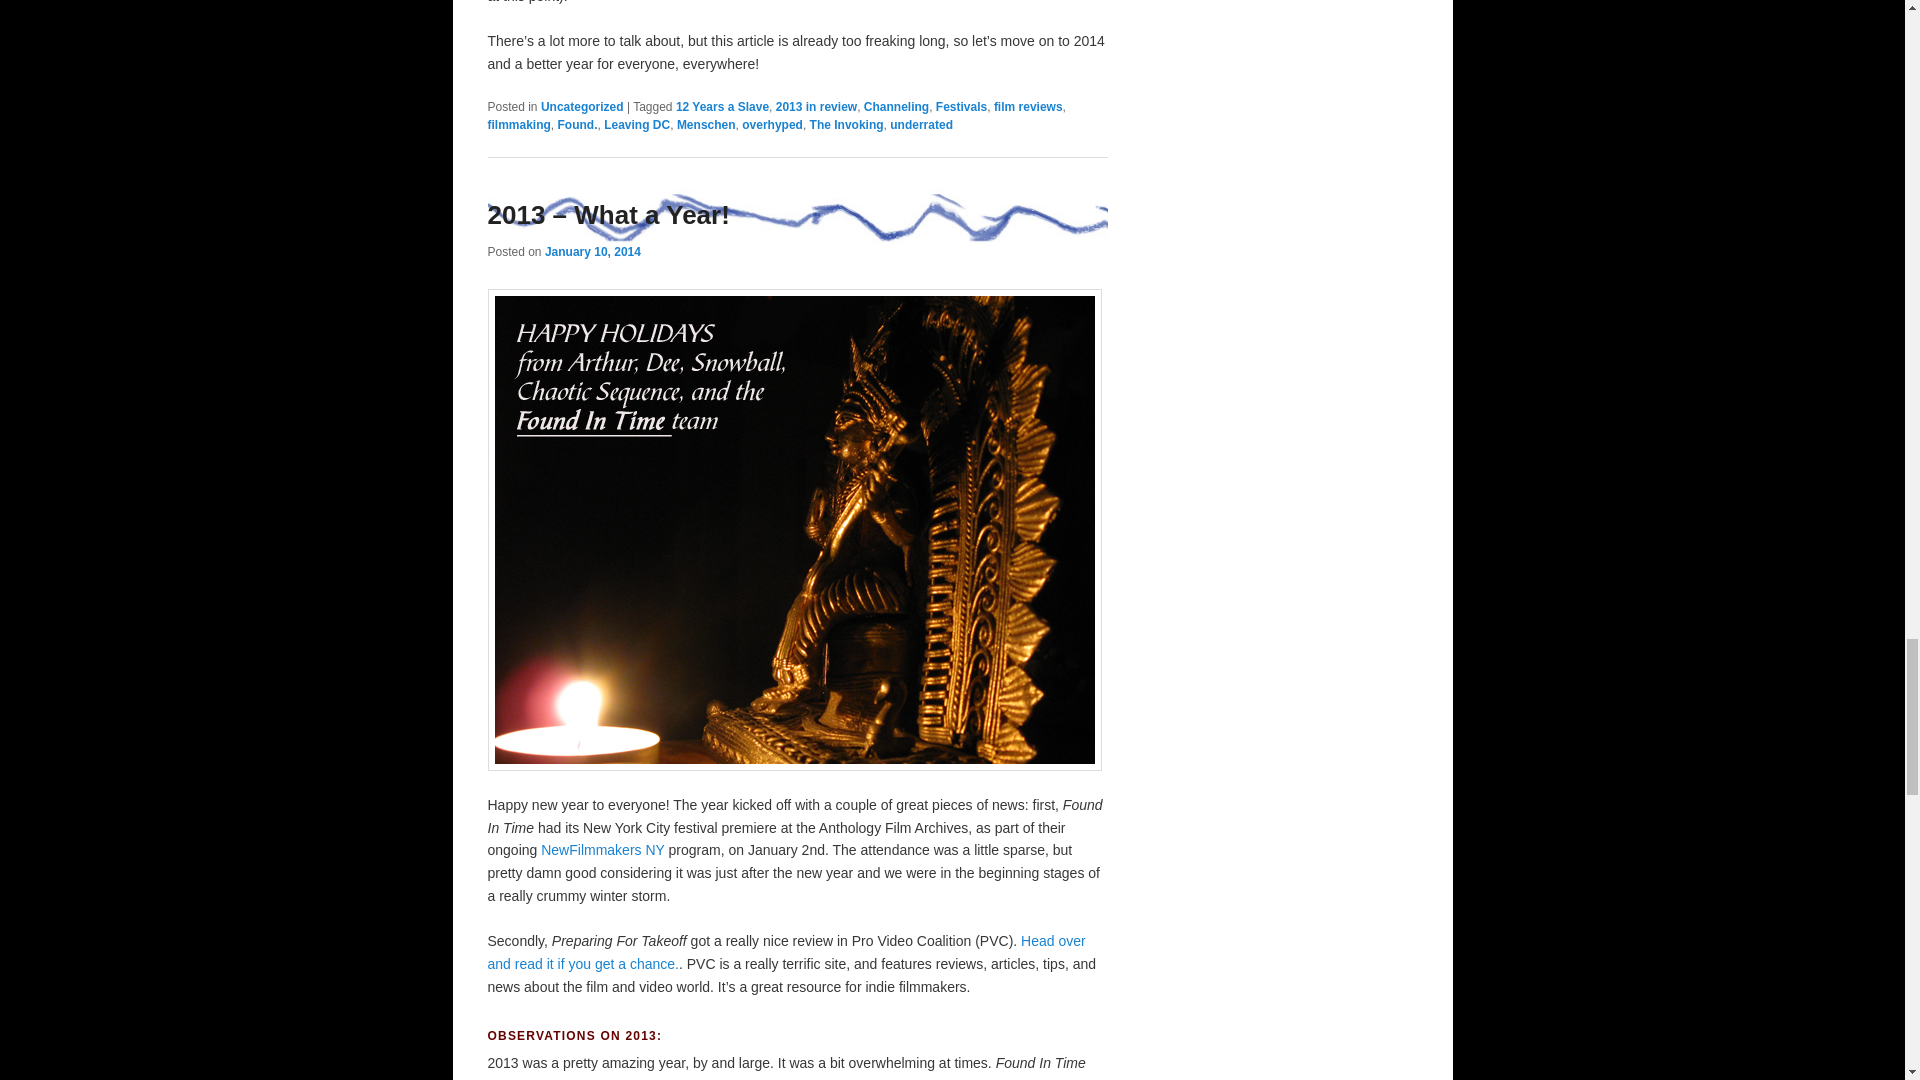 The height and width of the screenshot is (1080, 1920). What do you see at coordinates (582, 107) in the screenshot?
I see `Uncategorized` at bounding box center [582, 107].